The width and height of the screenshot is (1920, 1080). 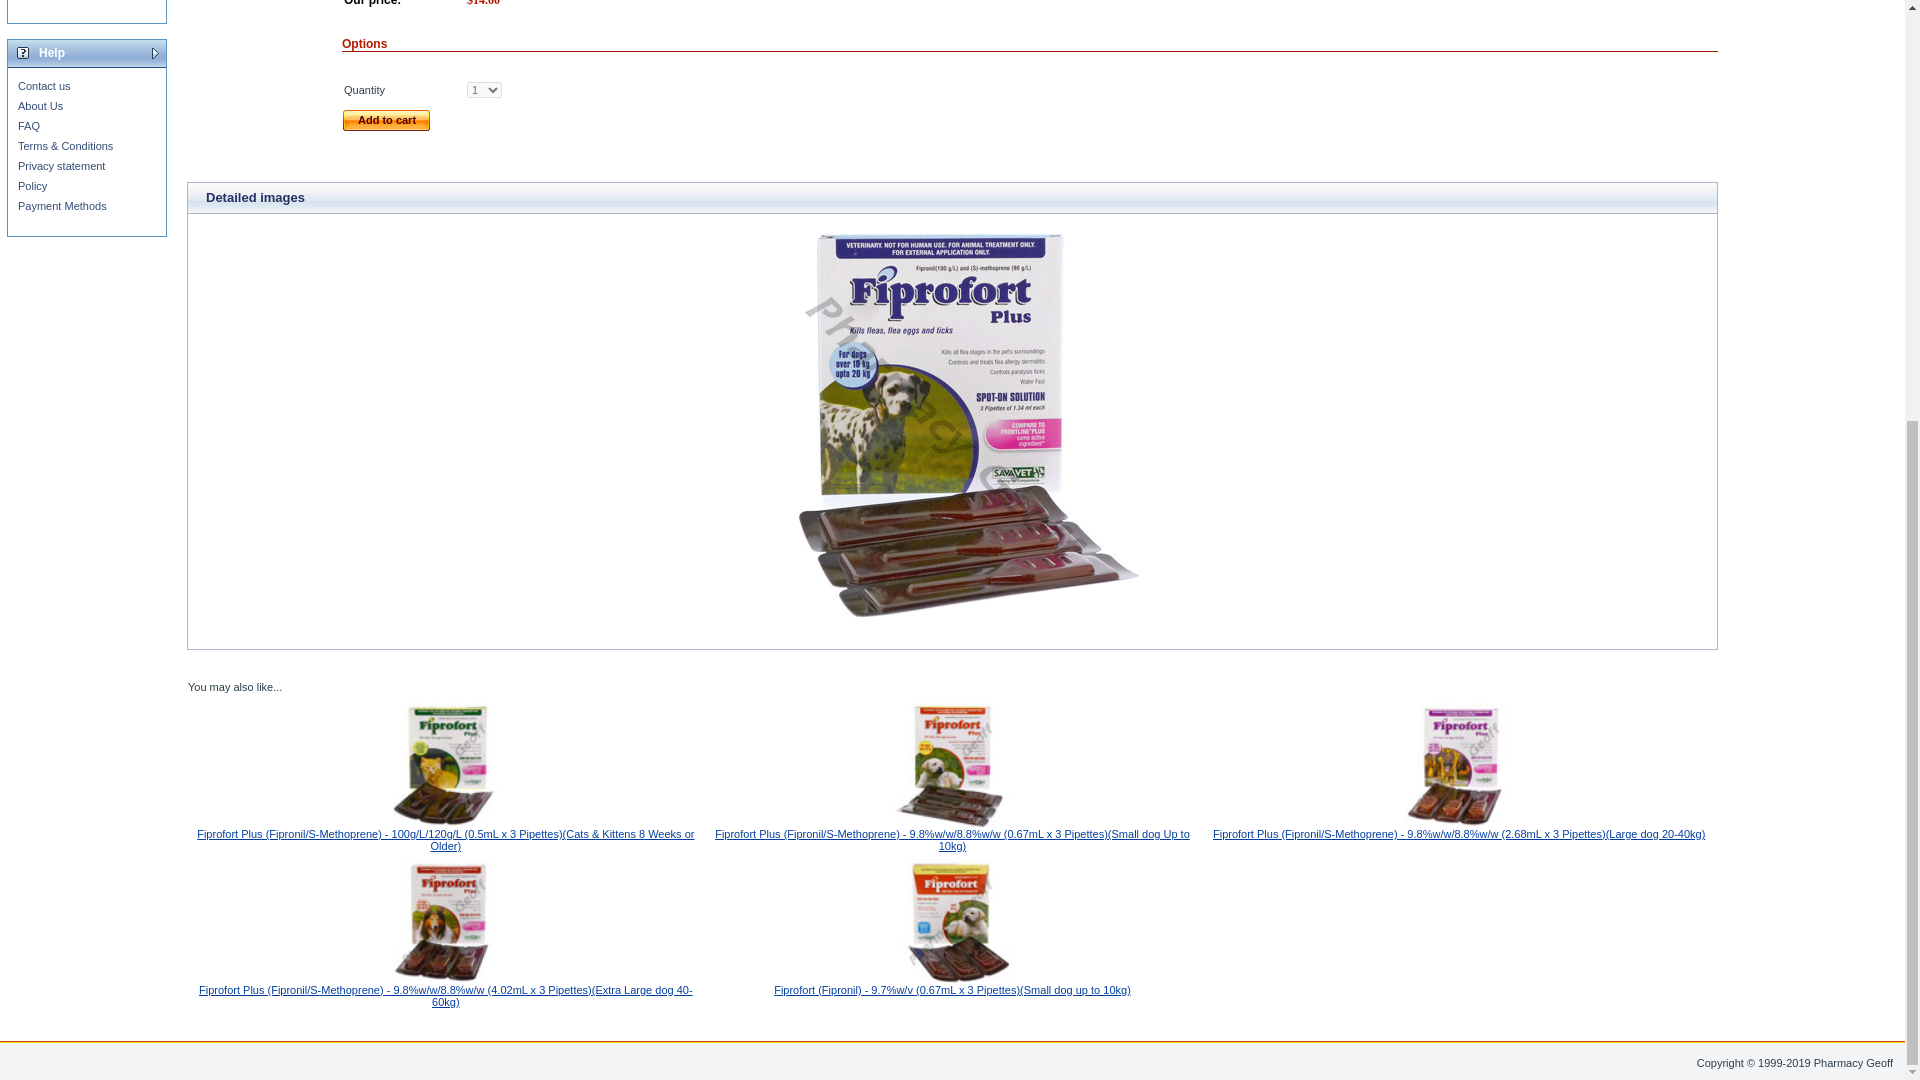 What do you see at coordinates (40, 106) in the screenshot?
I see `About Us` at bounding box center [40, 106].